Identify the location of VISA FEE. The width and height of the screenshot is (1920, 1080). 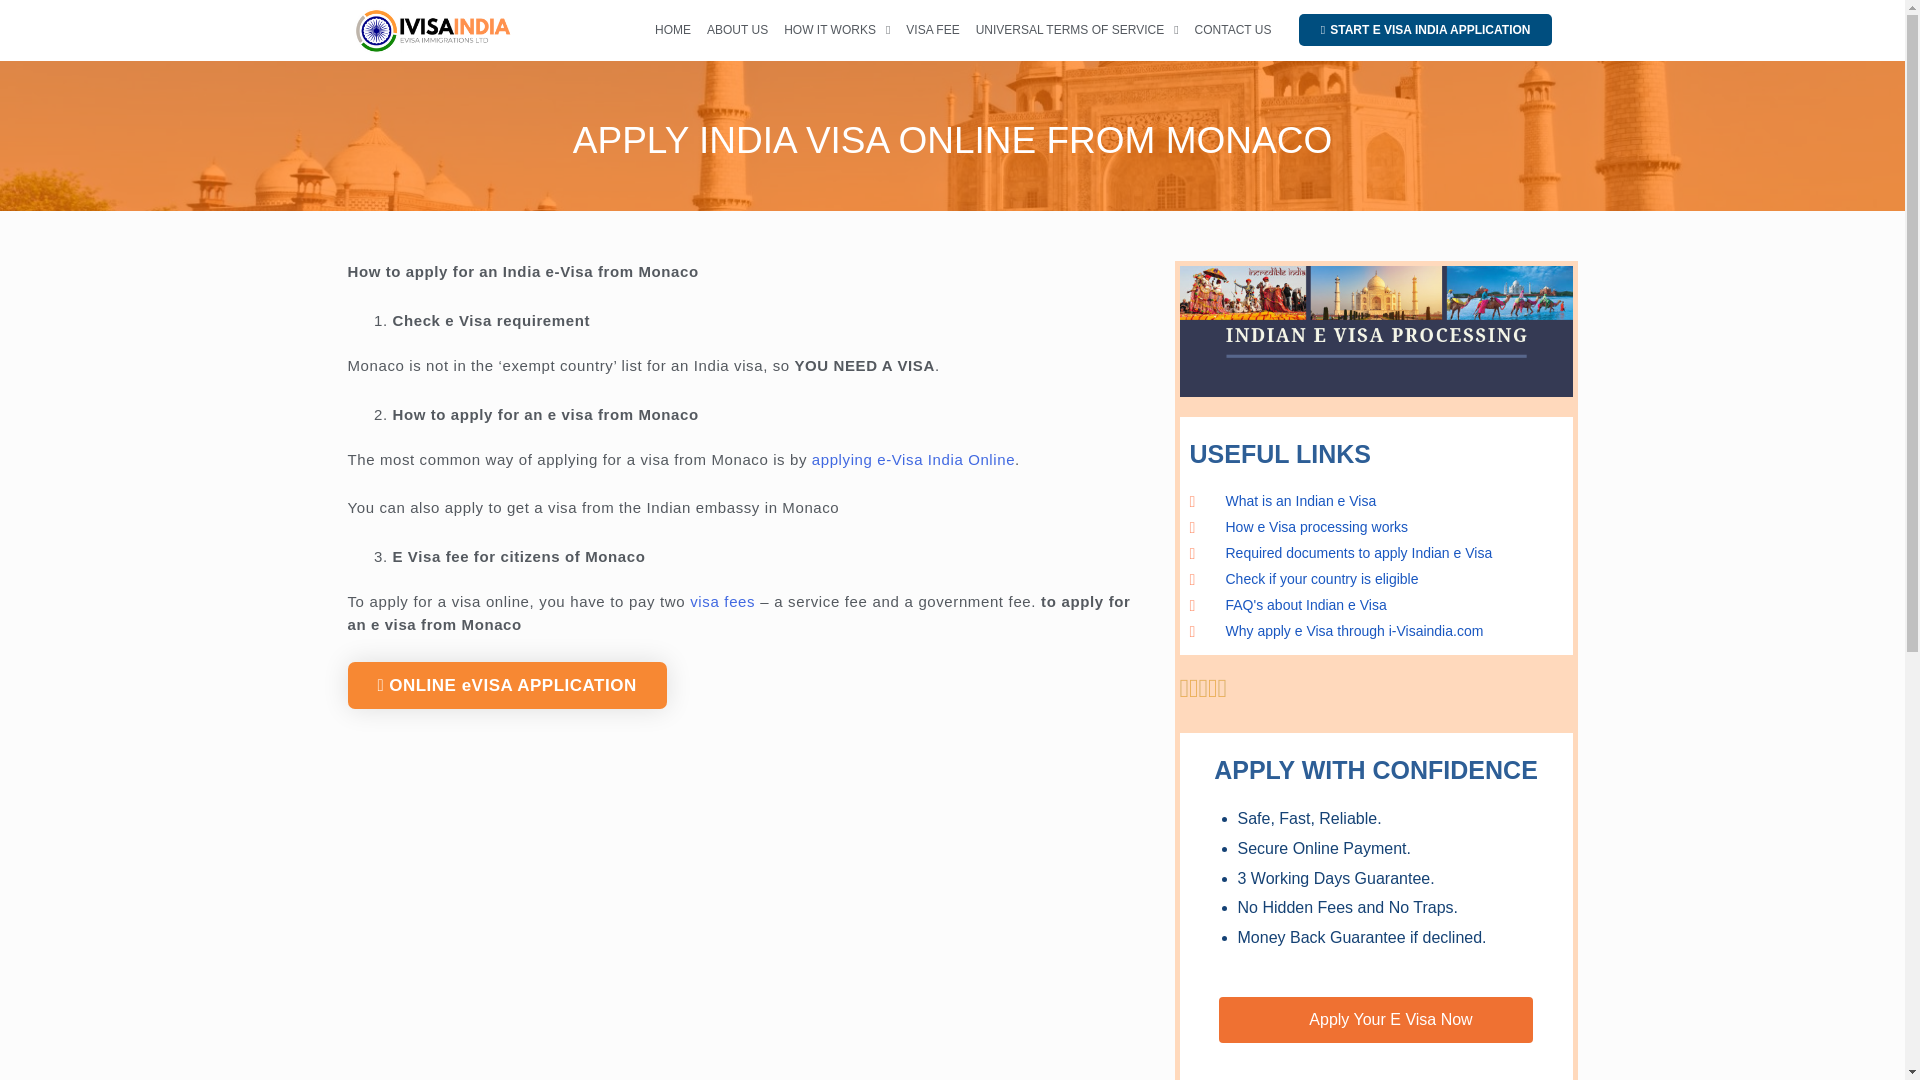
(932, 30).